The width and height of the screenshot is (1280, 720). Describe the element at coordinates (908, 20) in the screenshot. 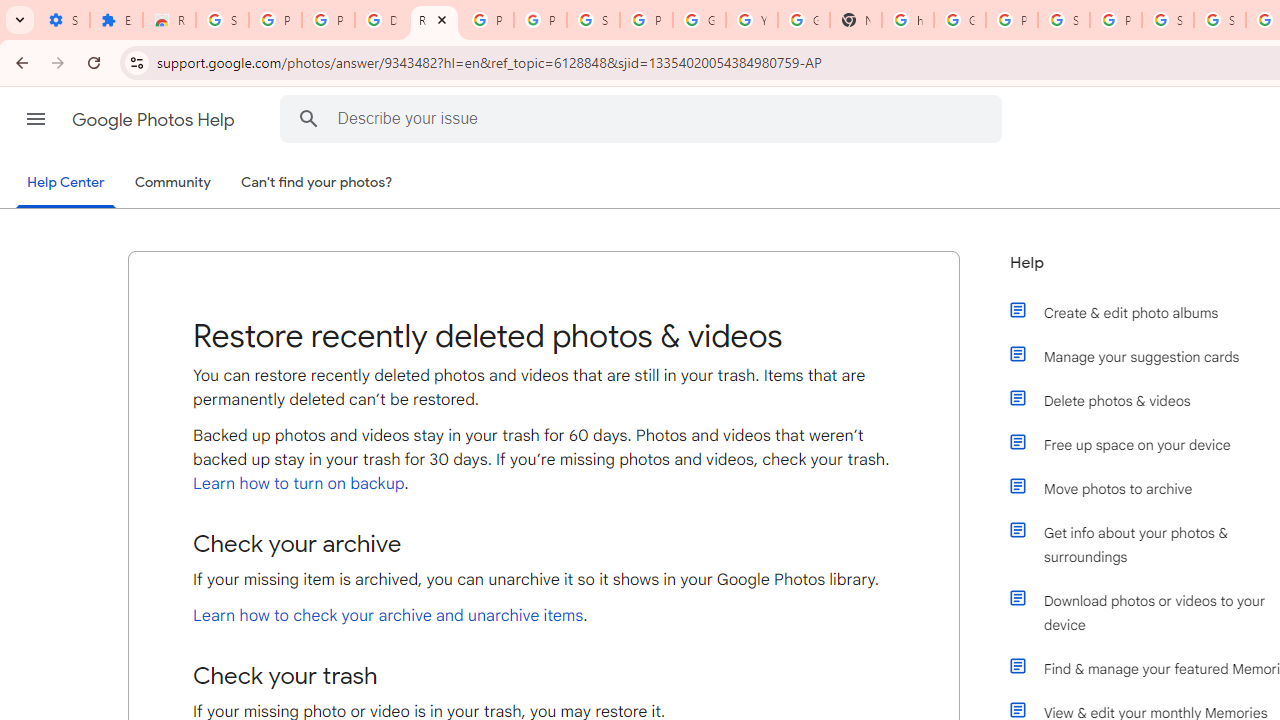

I see `https://scholar.google.com/` at that location.